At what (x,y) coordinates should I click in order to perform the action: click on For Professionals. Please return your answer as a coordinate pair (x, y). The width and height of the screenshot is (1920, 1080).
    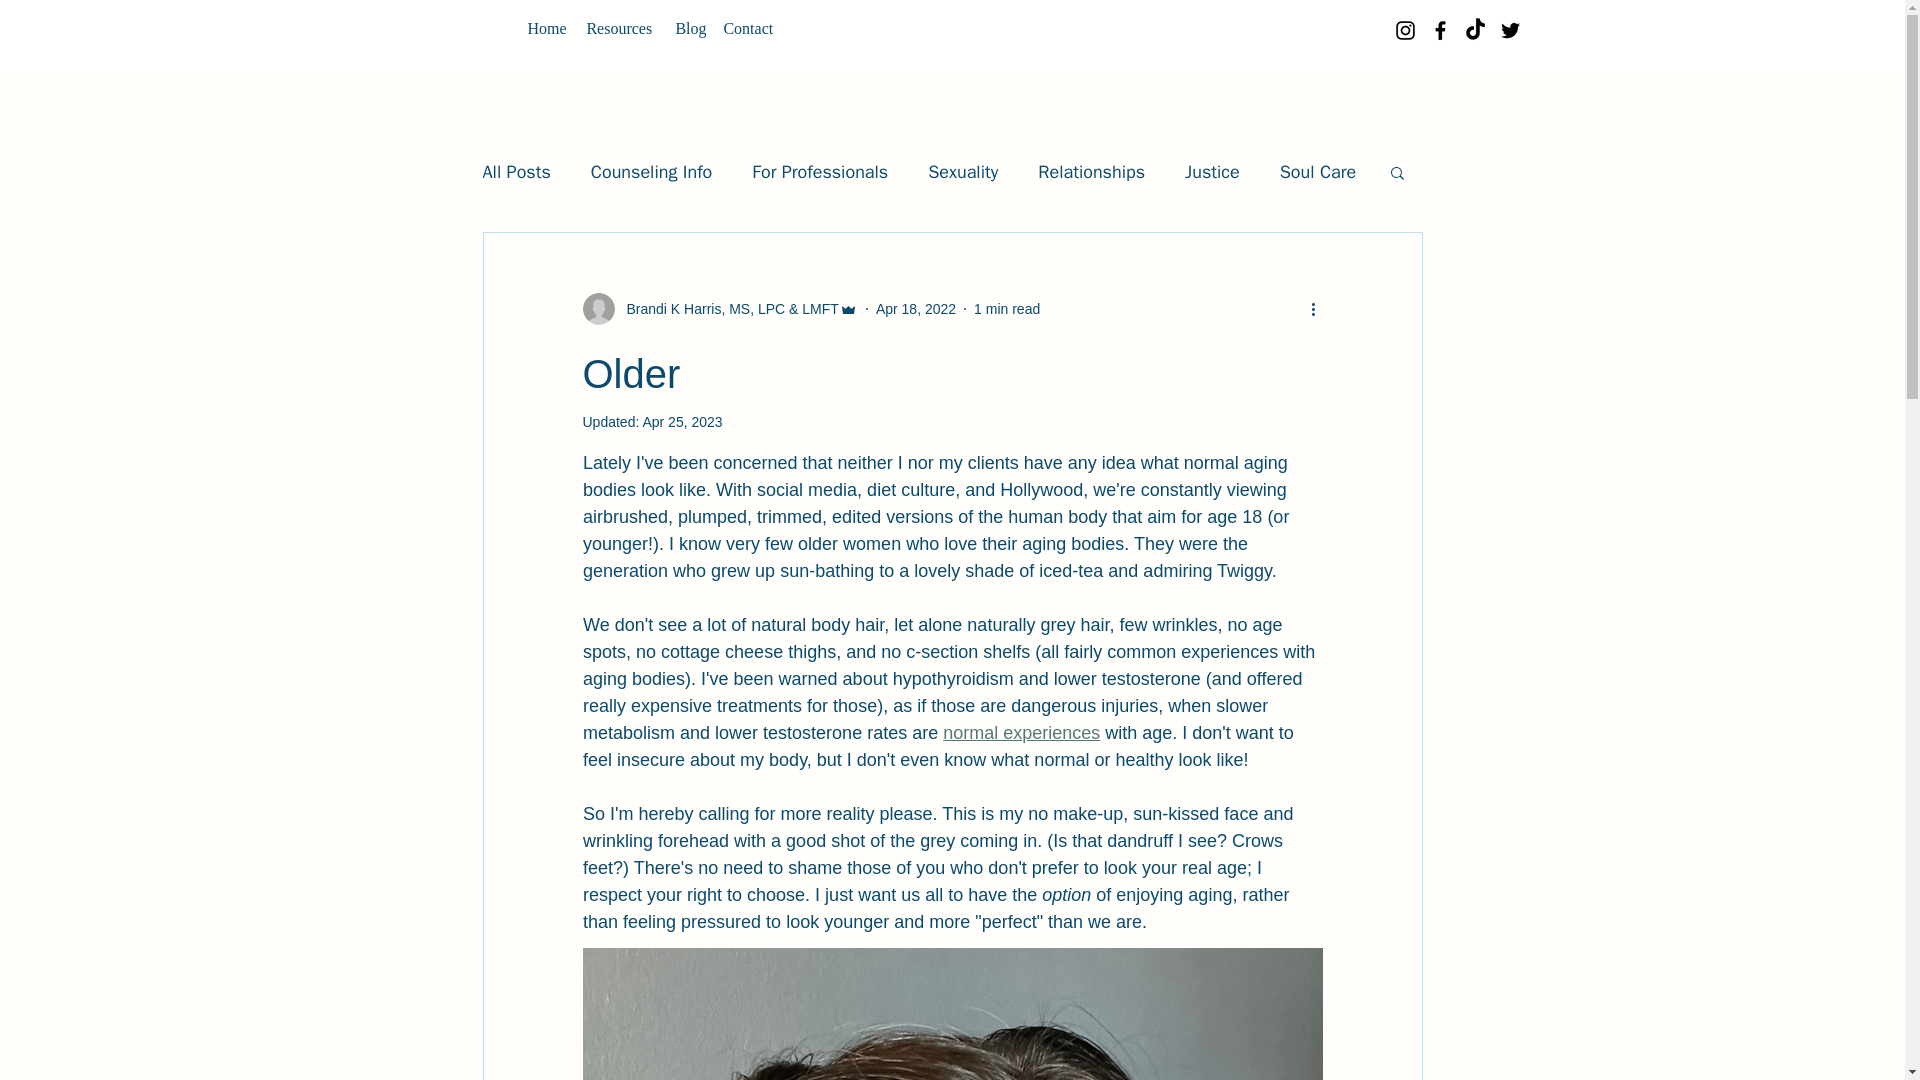
    Looking at the image, I should click on (820, 171).